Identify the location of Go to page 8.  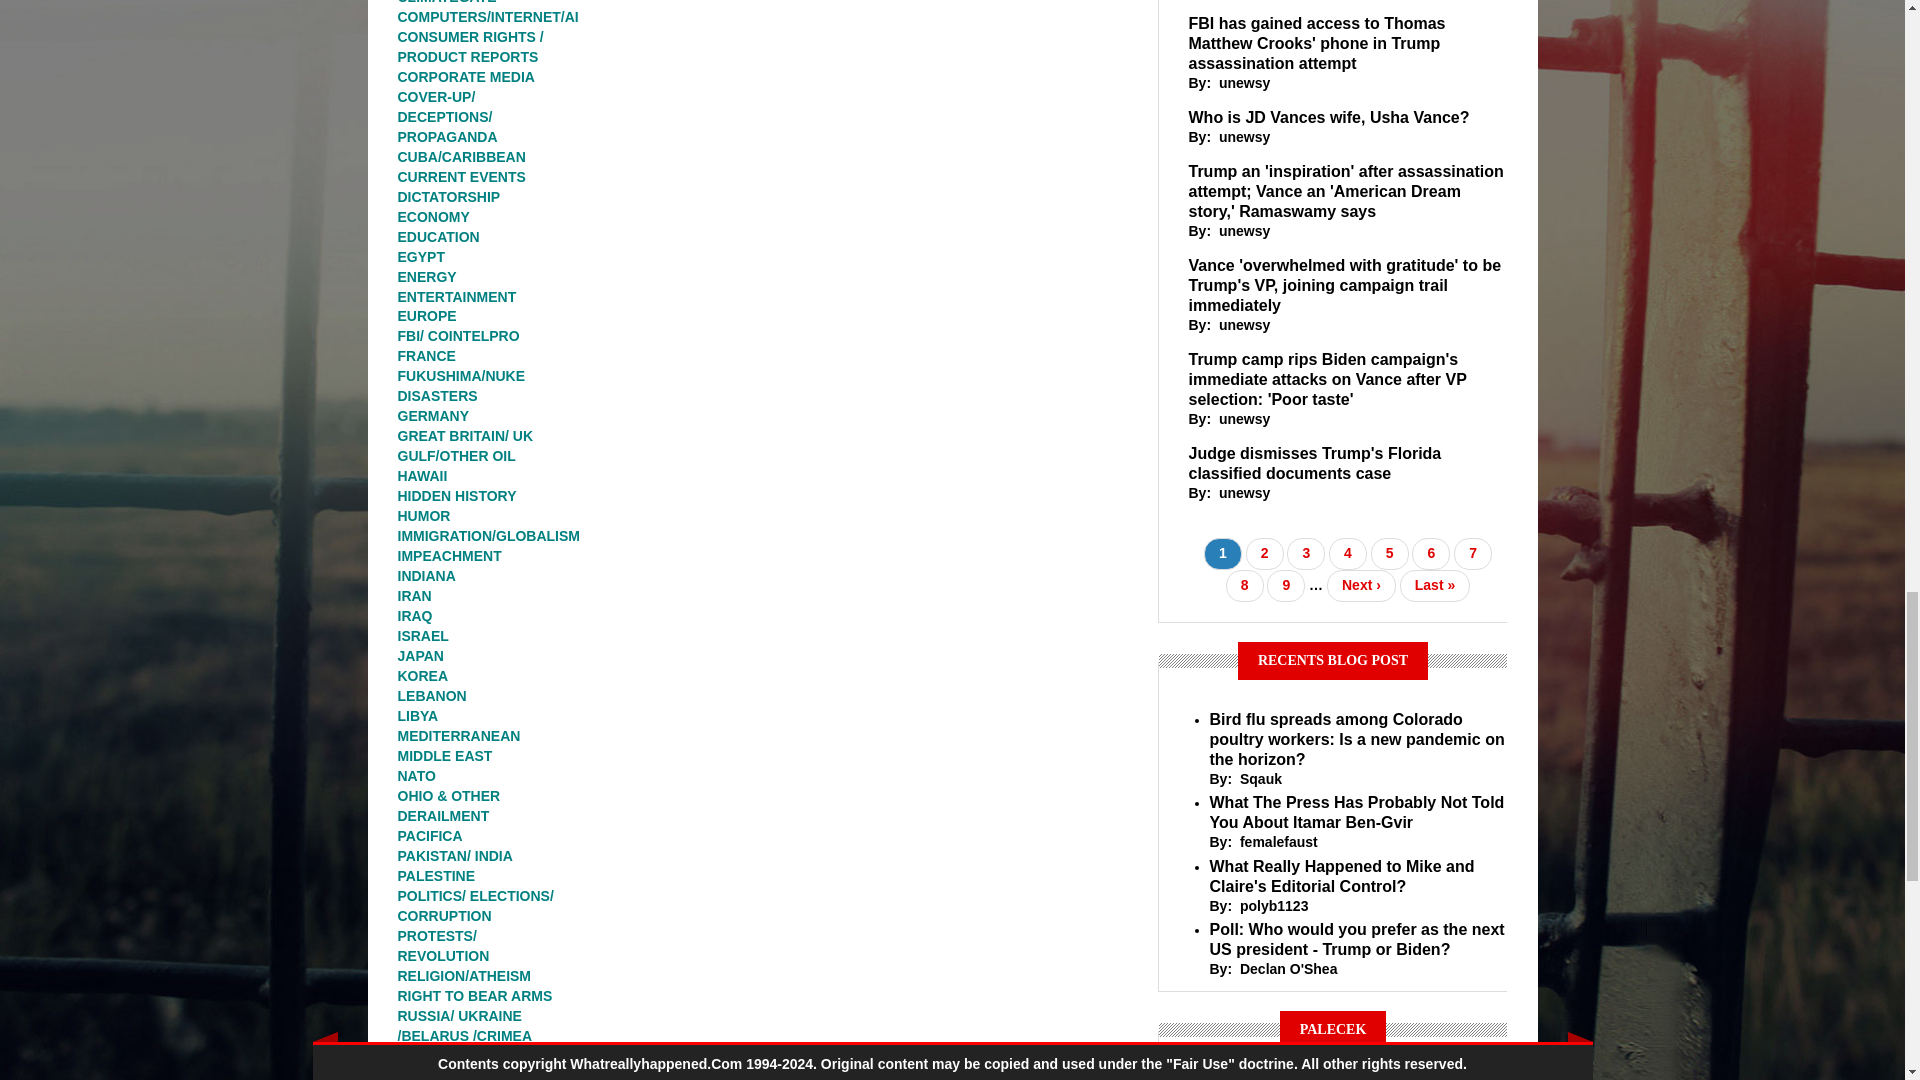
(1244, 586).